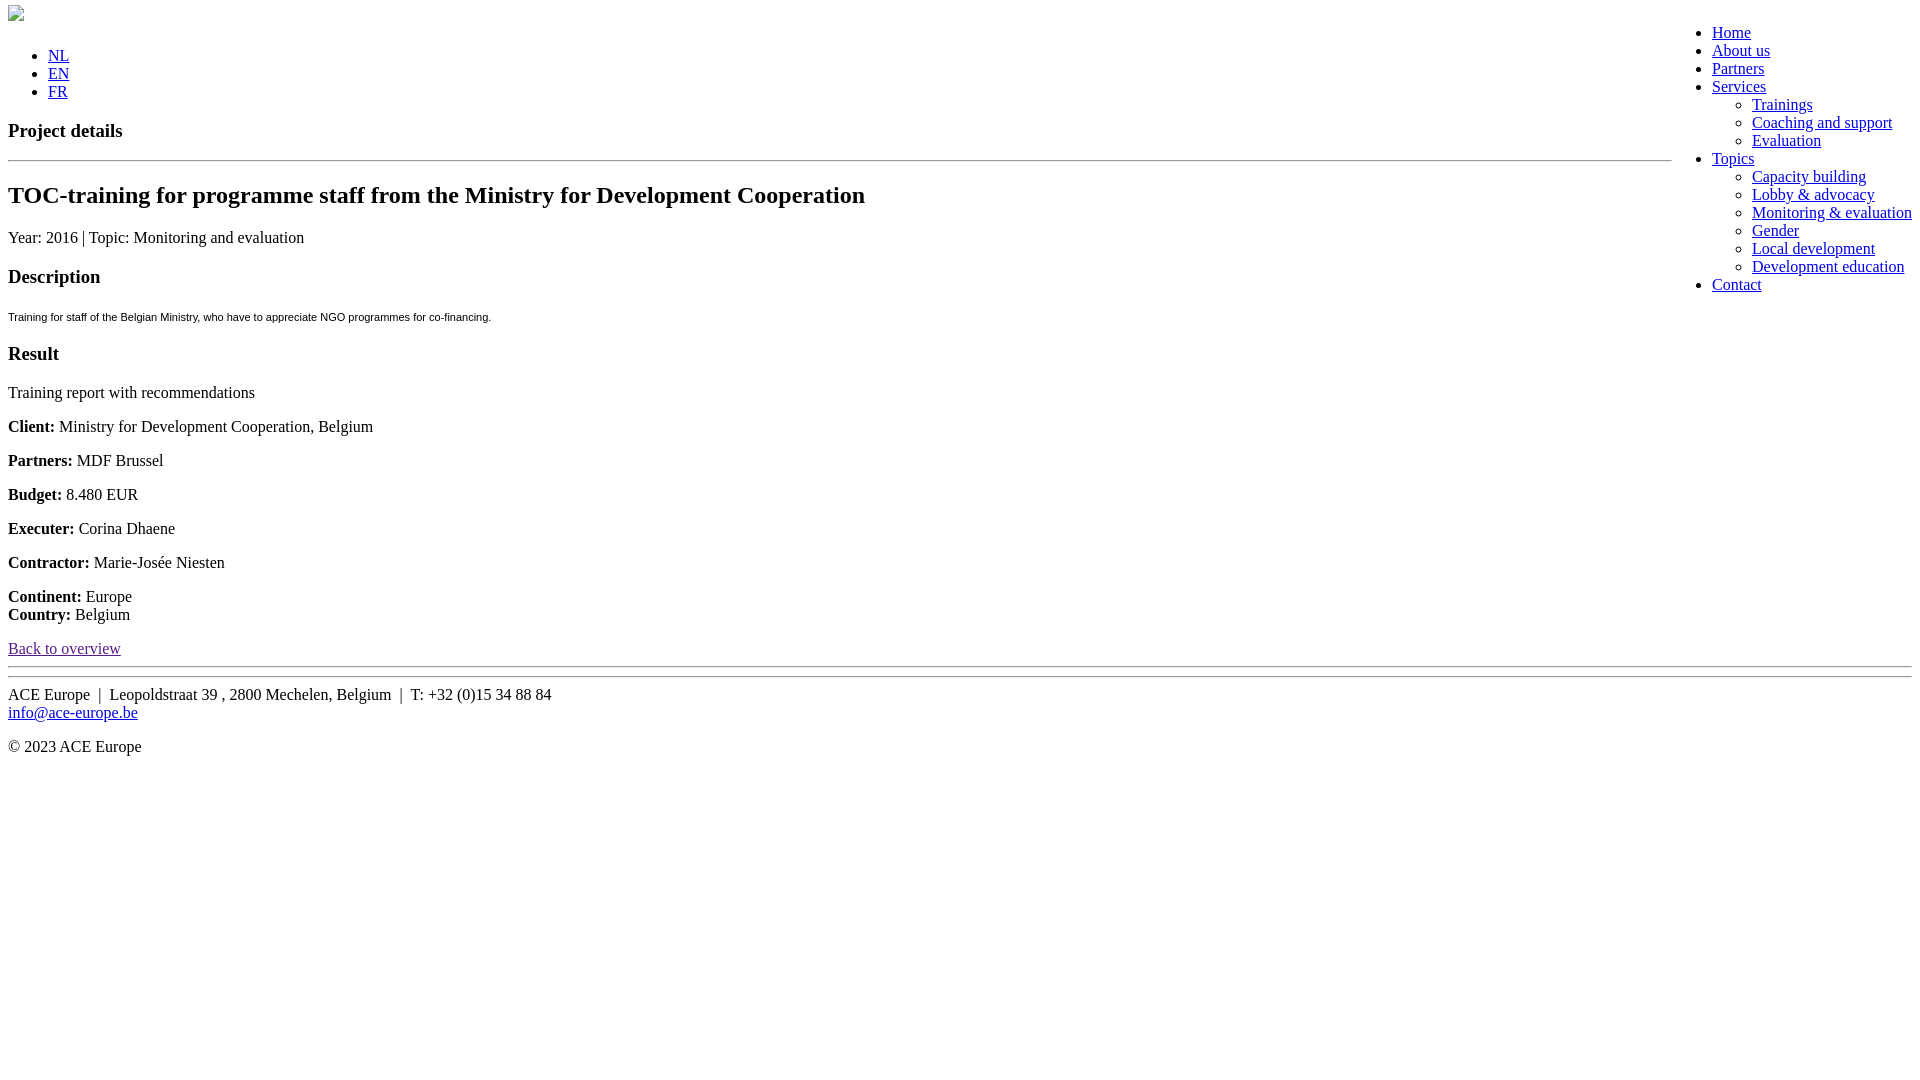  What do you see at coordinates (1809, 176) in the screenshot?
I see `Capacity building` at bounding box center [1809, 176].